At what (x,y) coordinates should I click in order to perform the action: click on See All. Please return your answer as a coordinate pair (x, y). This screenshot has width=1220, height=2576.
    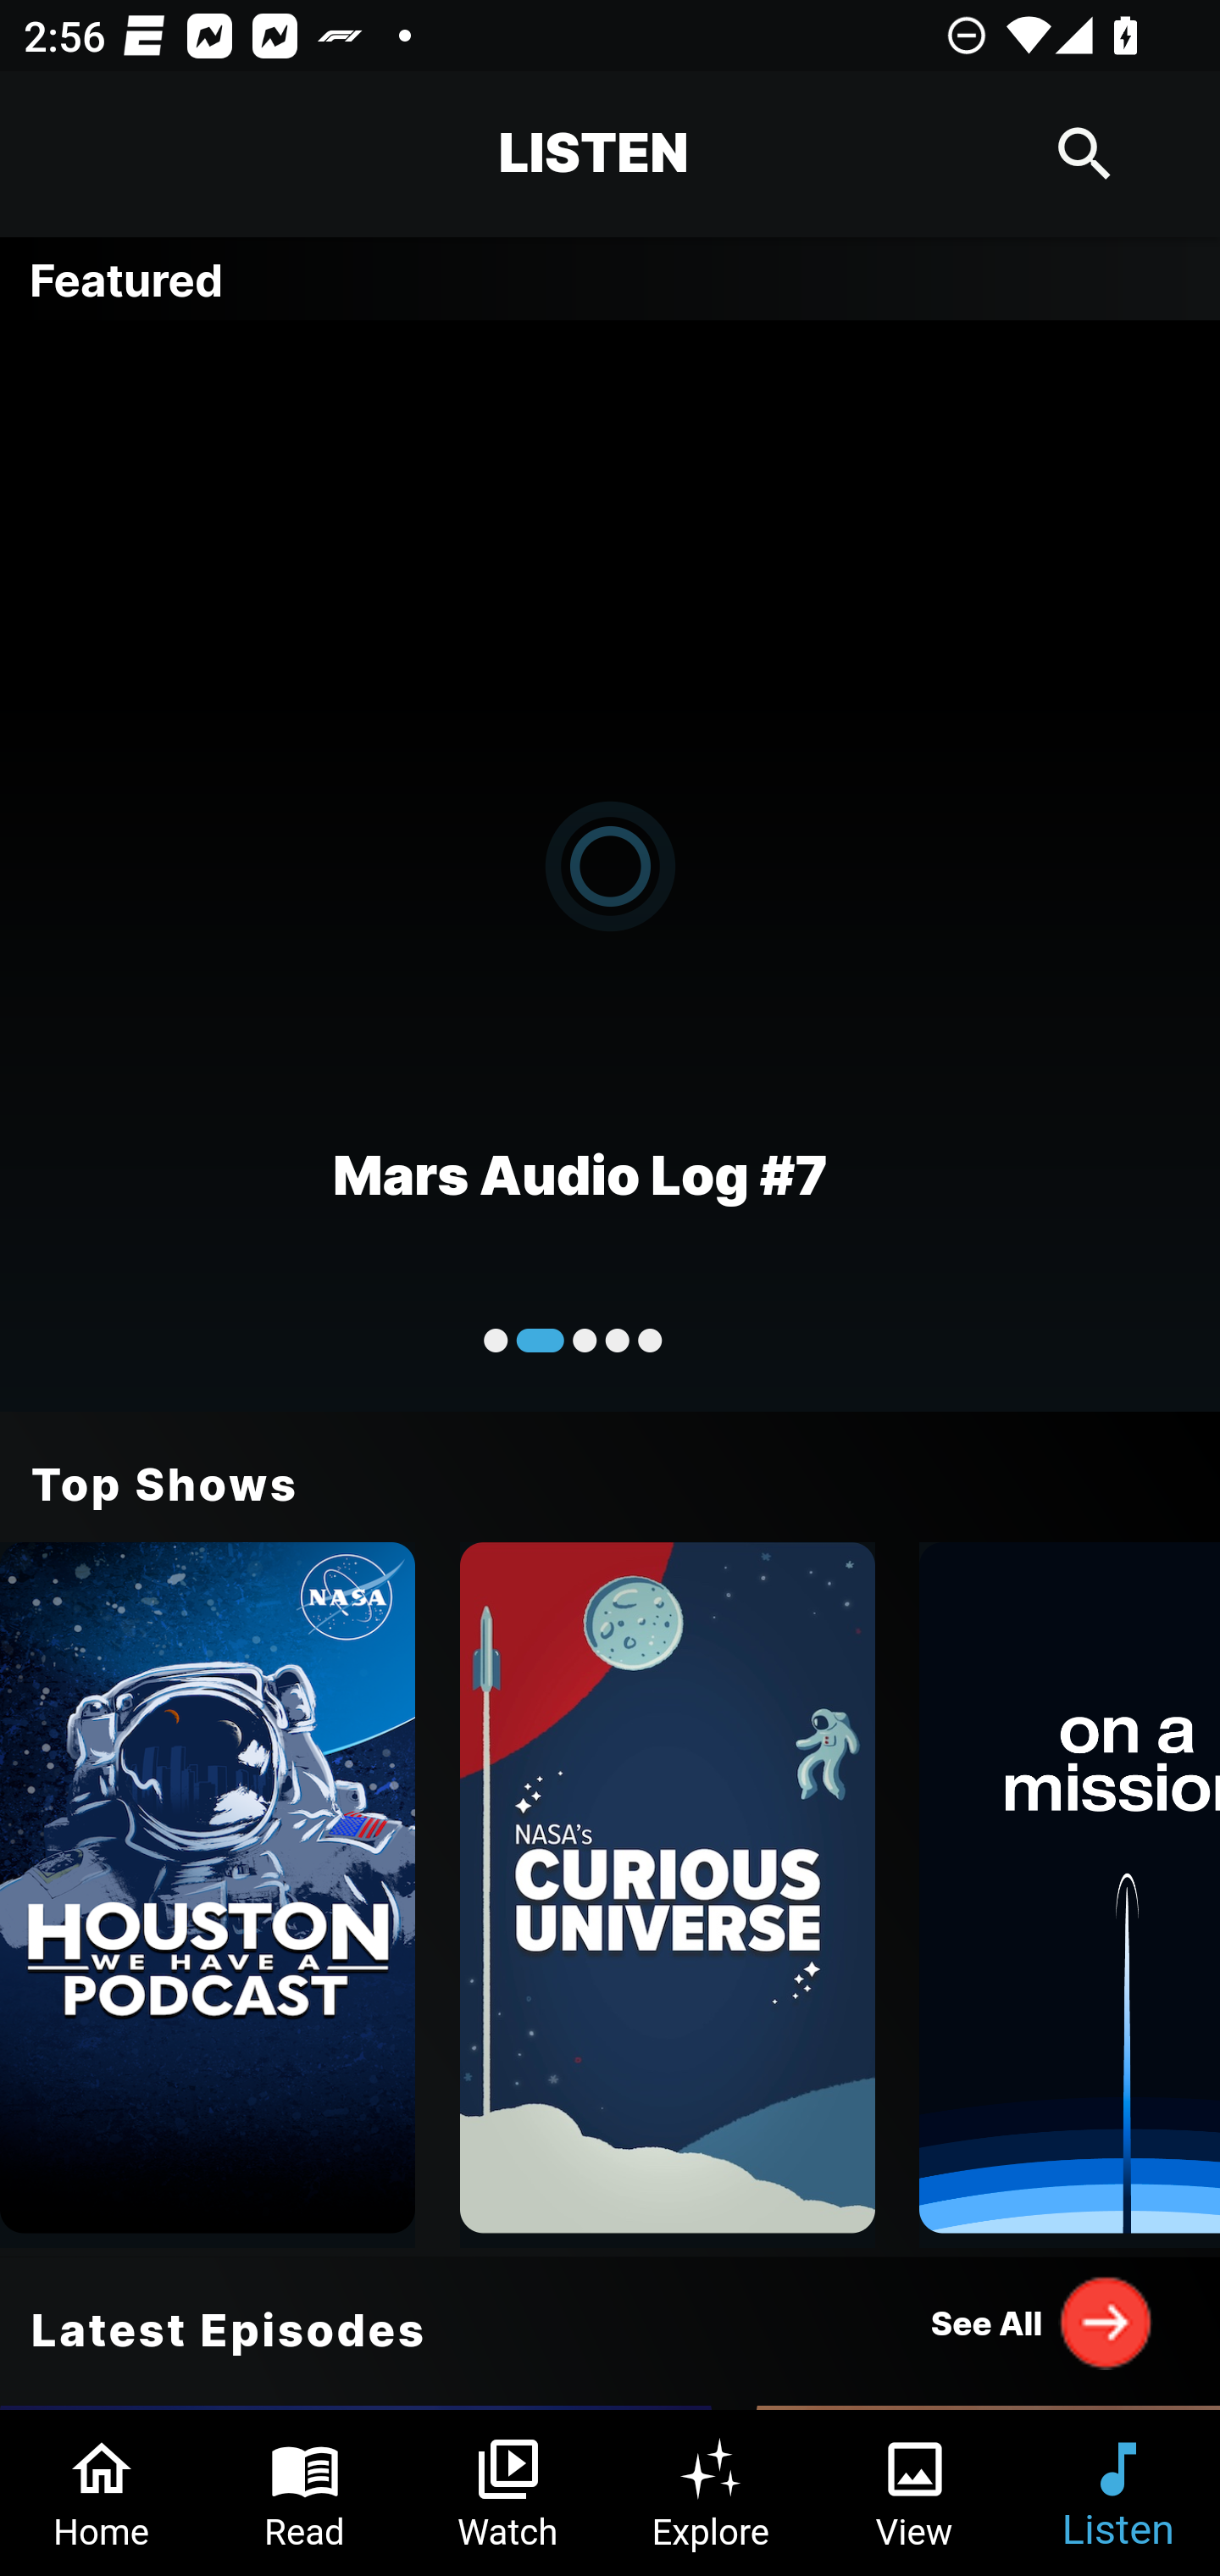
    Looking at the image, I should click on (1042, 2322).